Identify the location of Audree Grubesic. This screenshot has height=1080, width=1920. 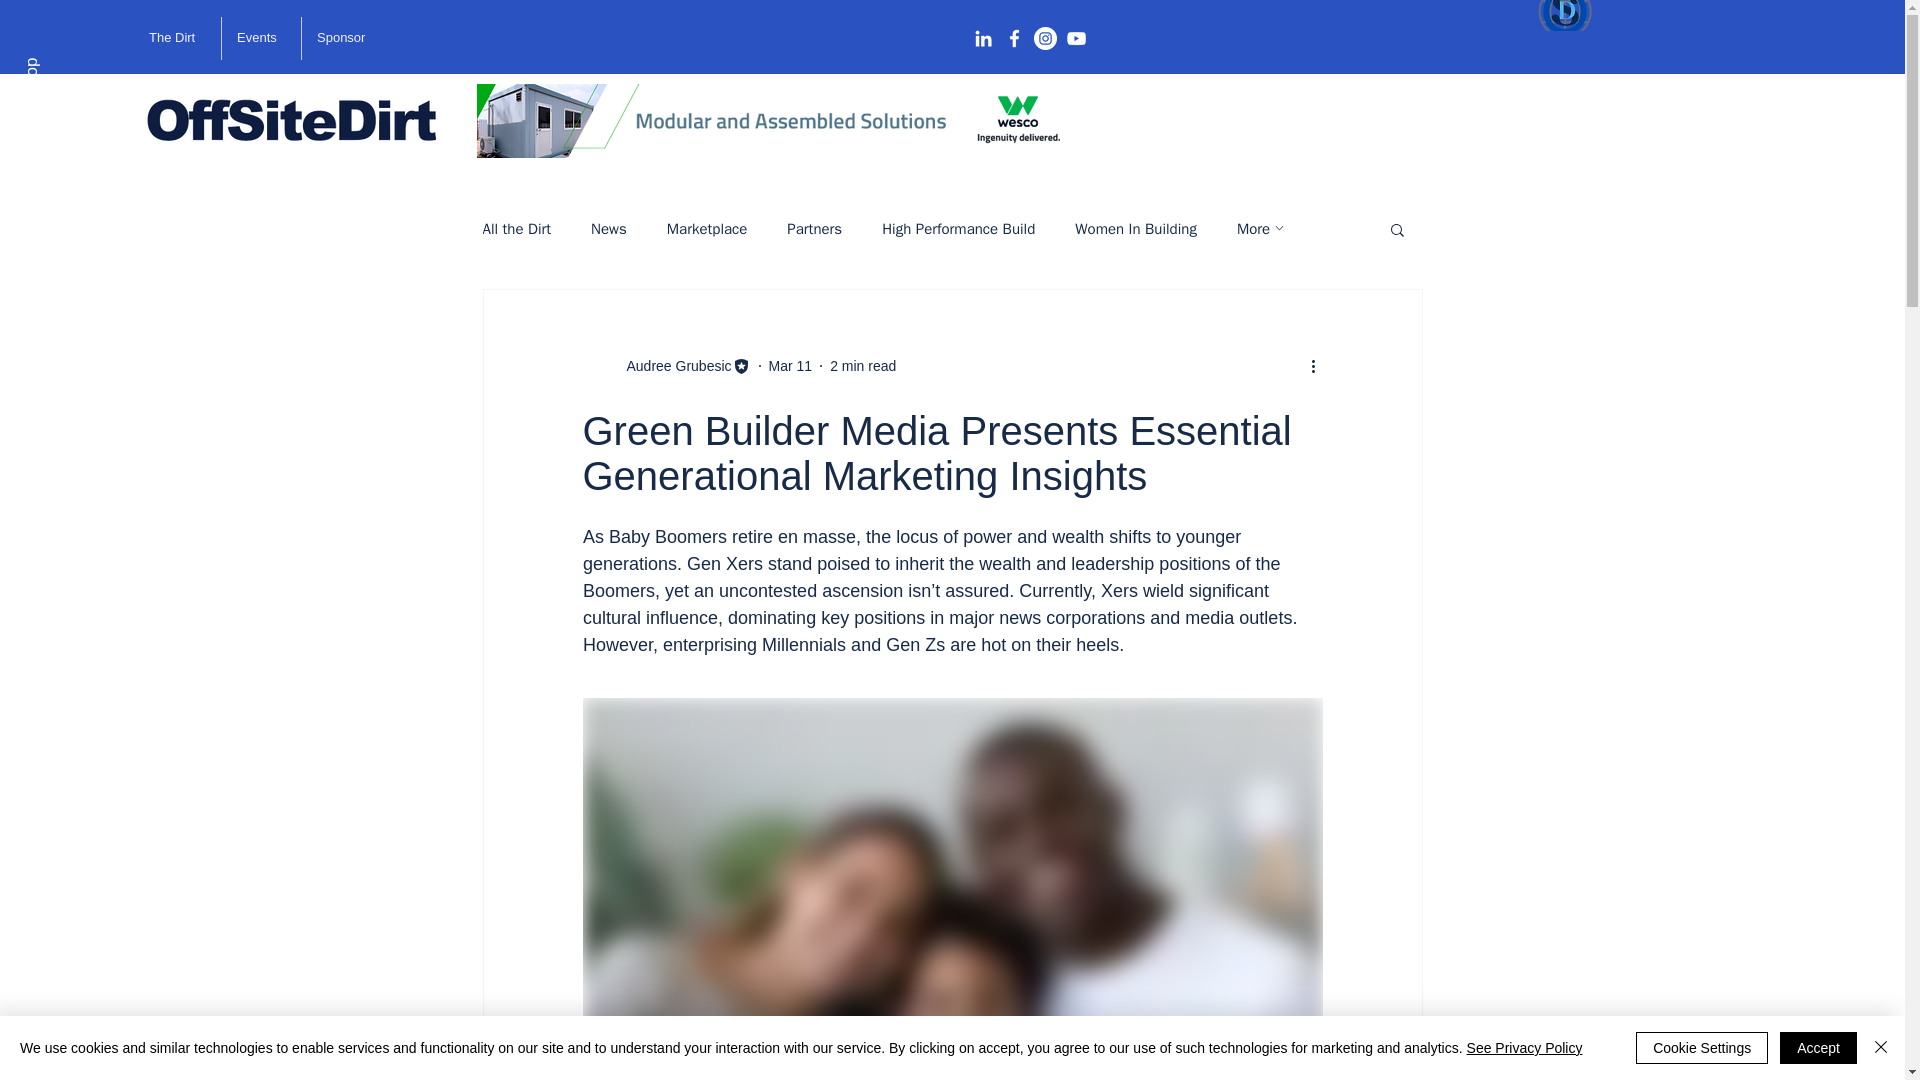
(672, 366).